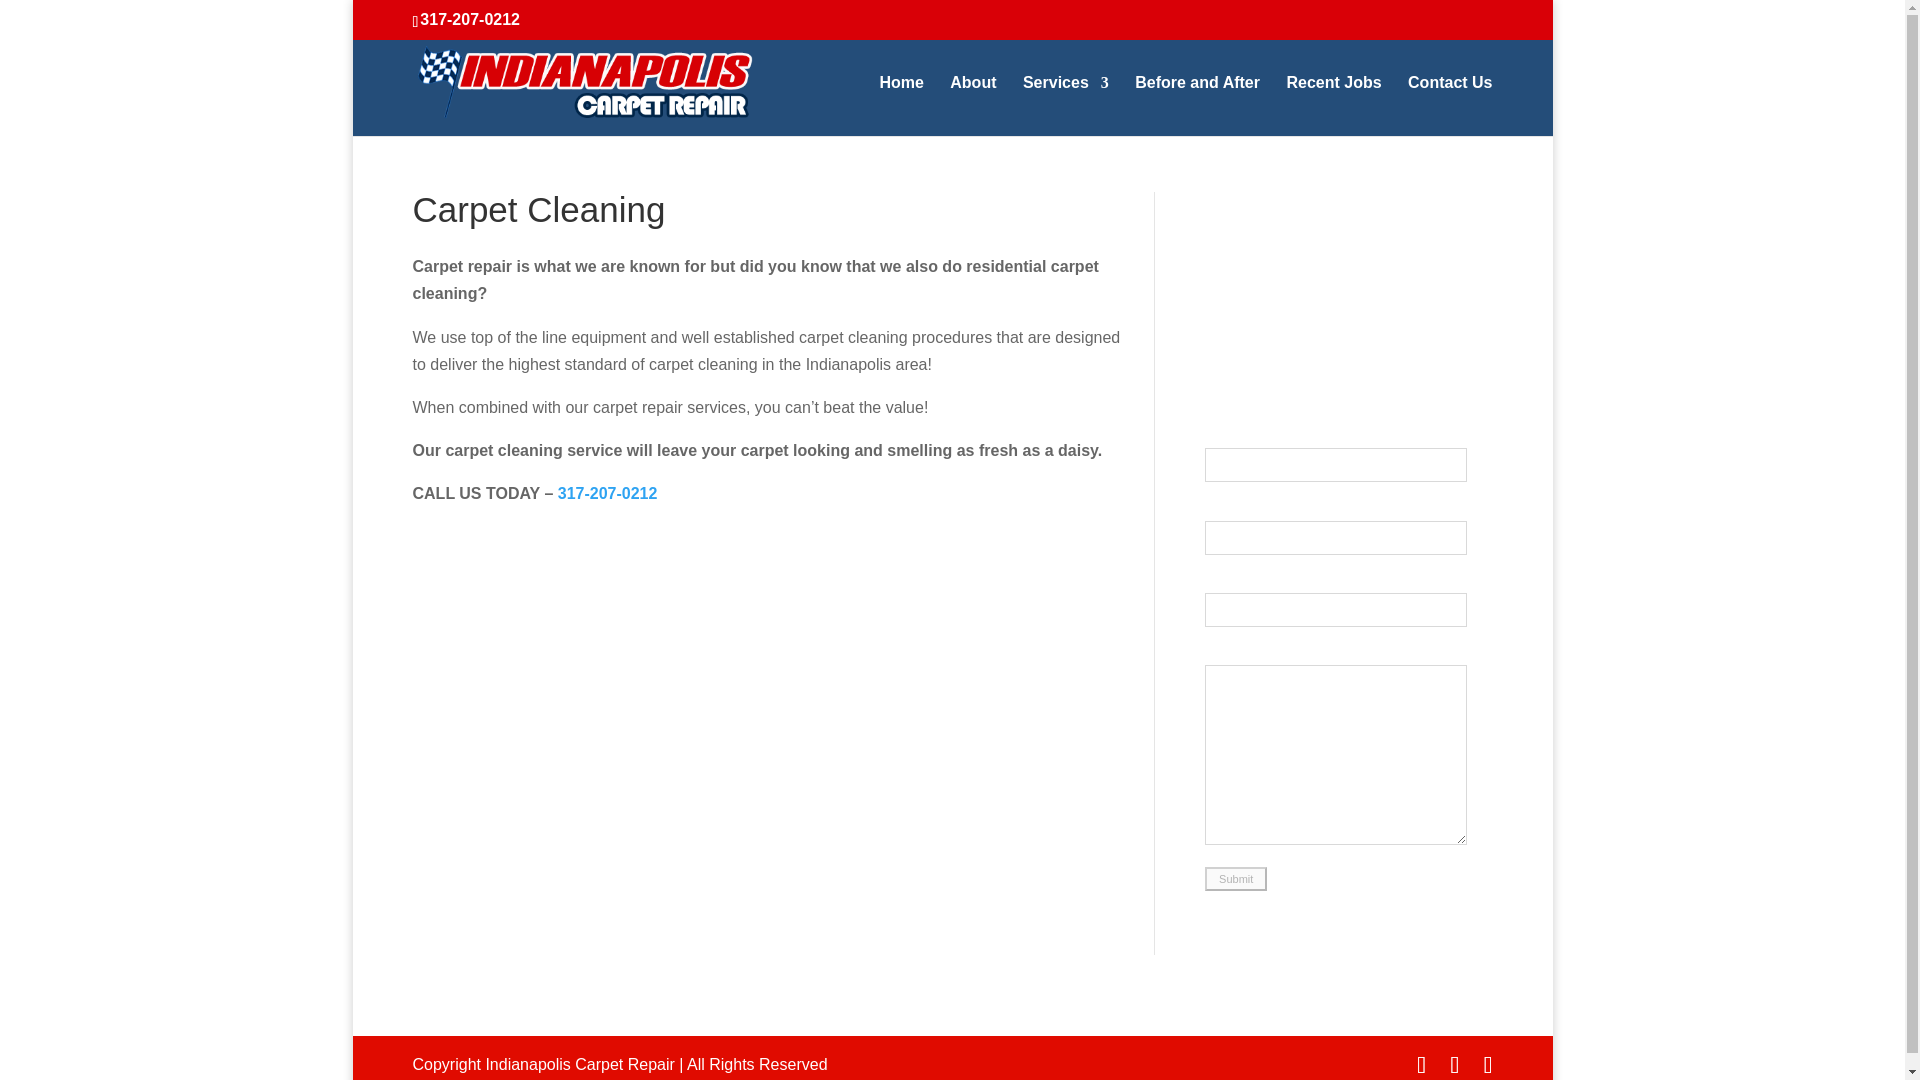 The height and width of the screenshot is (1080, 1920). Describe the element at coordinates (1066, 106) in the screenshot. I see `Services` at that location.